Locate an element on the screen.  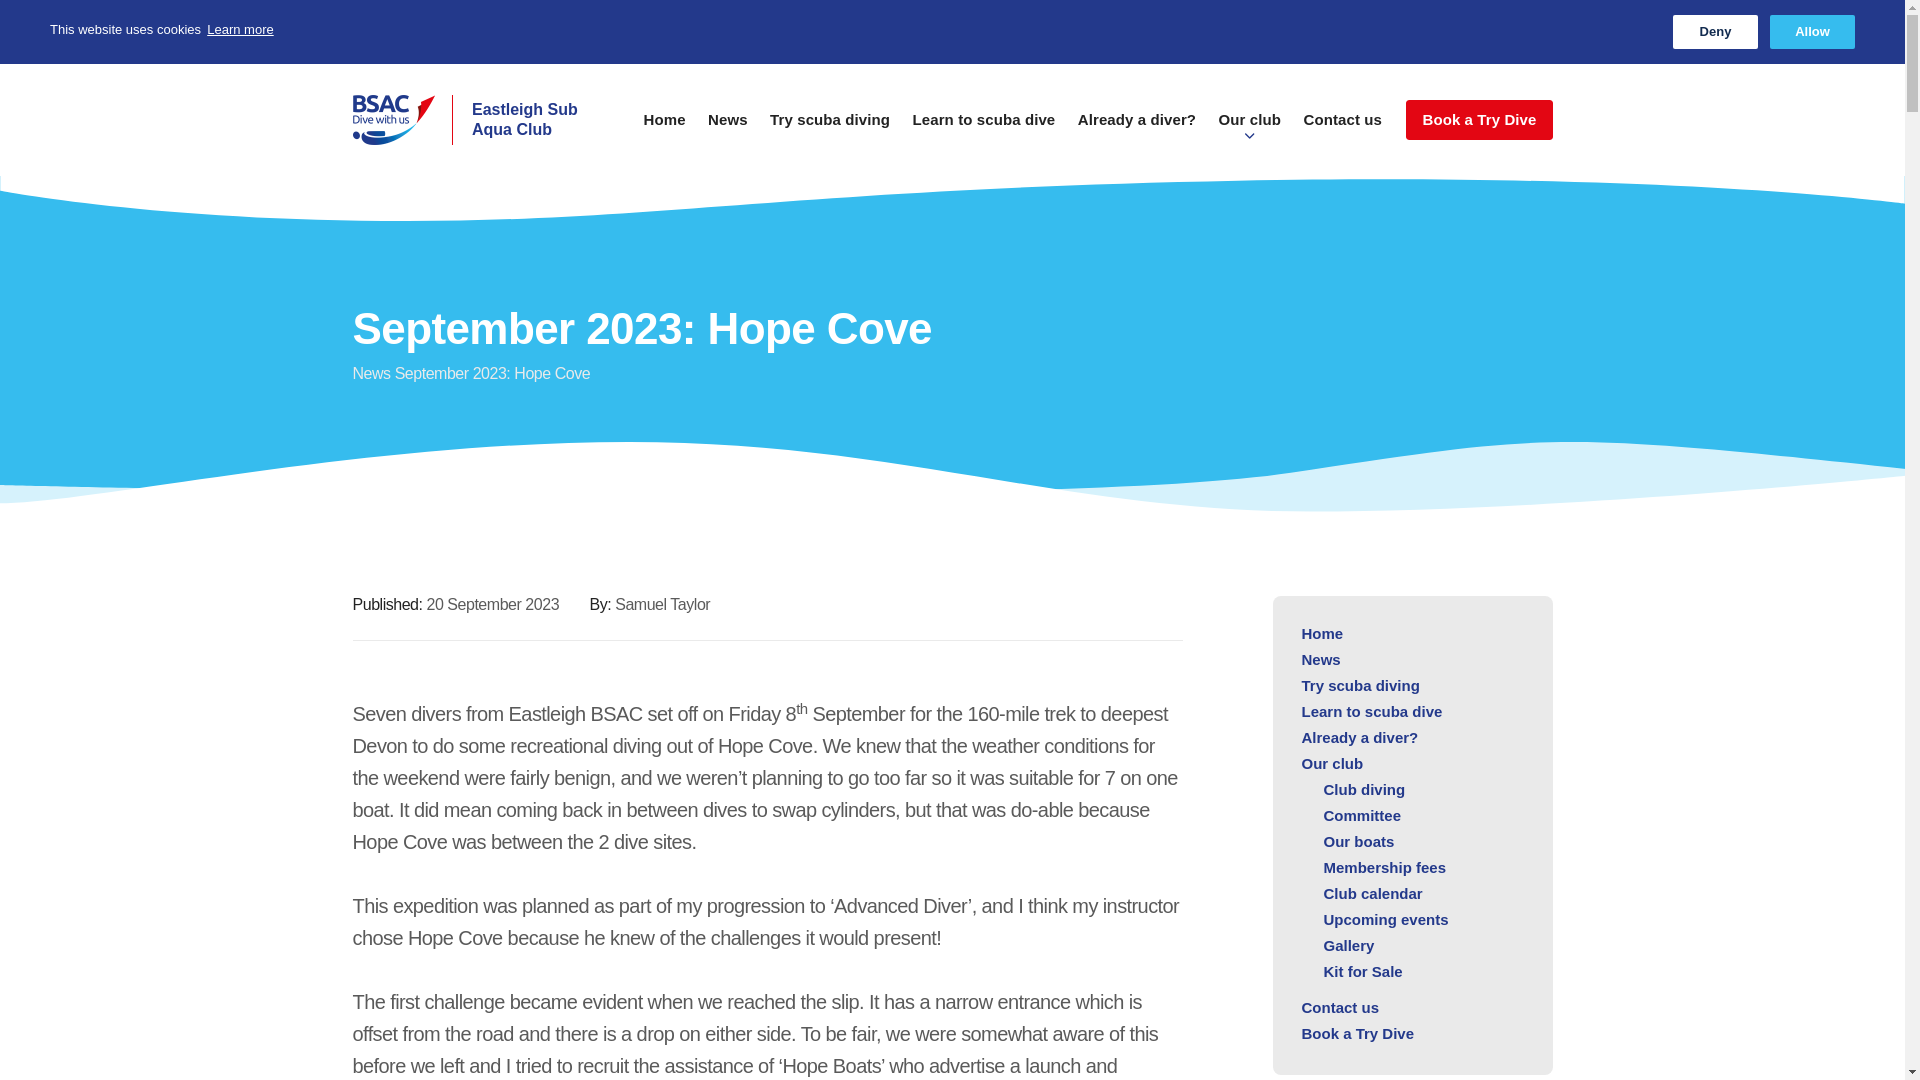
News is located at coordinates (370, 374).